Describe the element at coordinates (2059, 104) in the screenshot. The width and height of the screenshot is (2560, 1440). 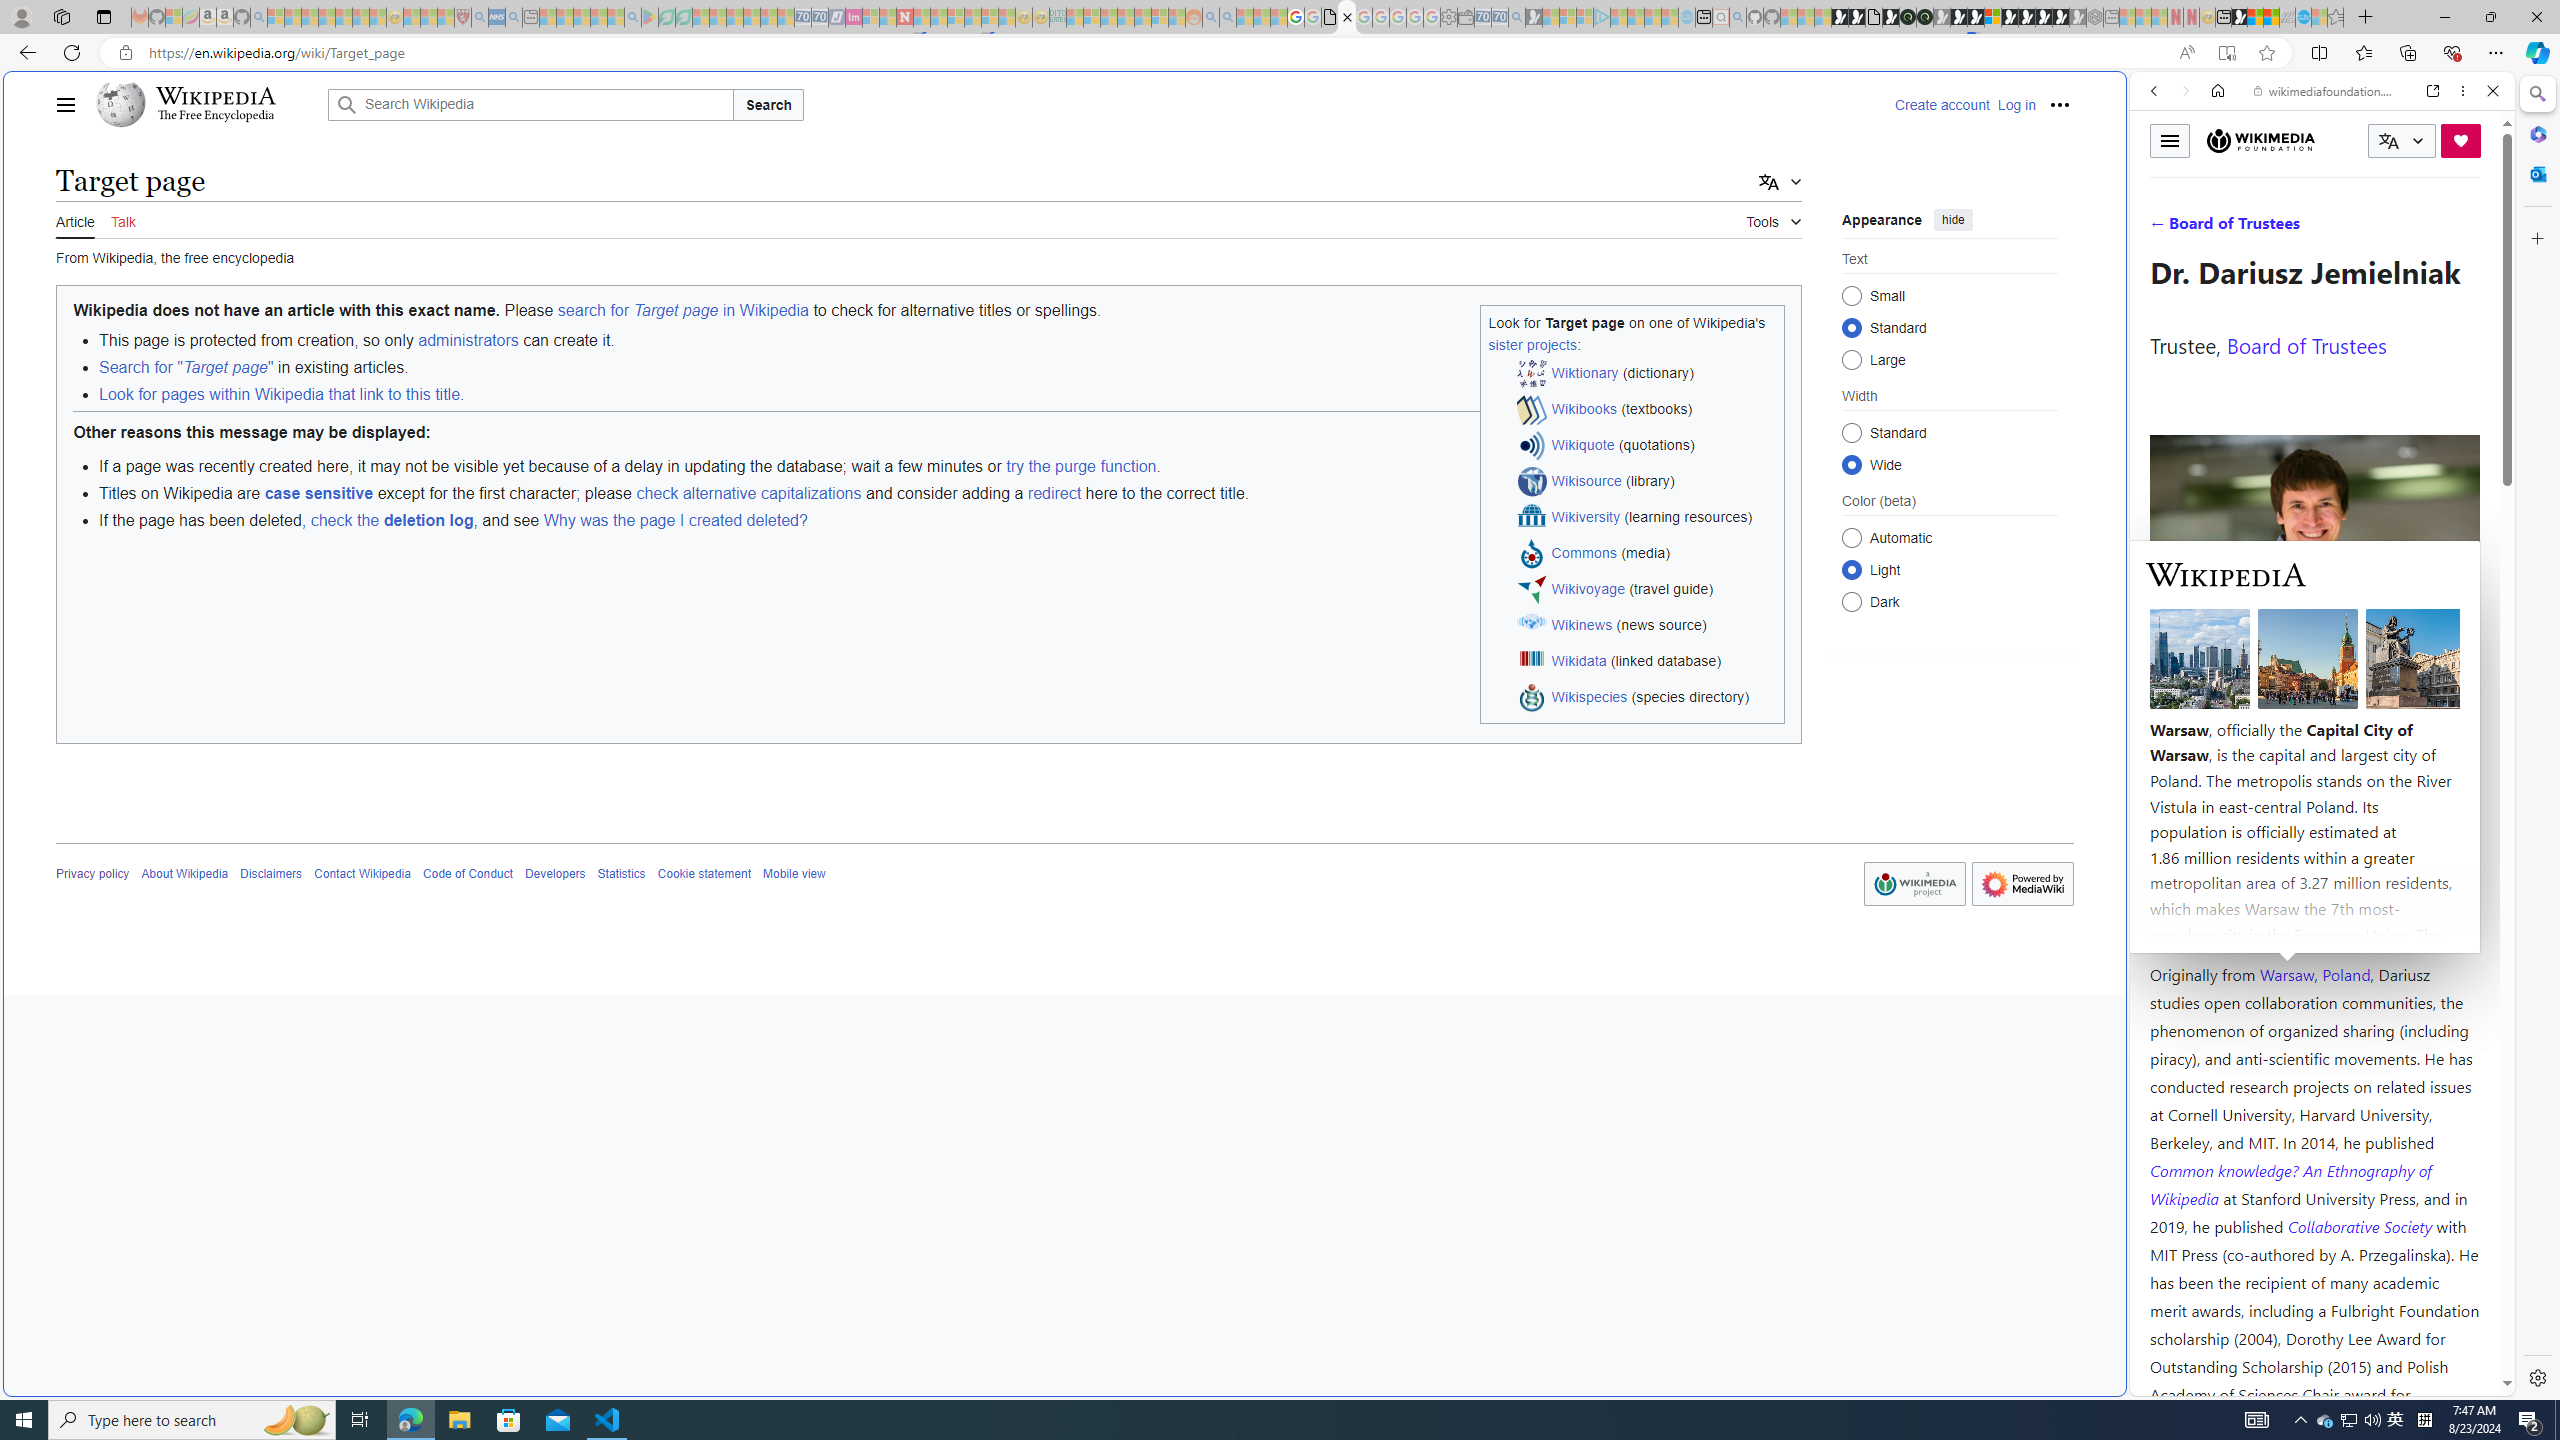
I see `Personal tools` at that location.